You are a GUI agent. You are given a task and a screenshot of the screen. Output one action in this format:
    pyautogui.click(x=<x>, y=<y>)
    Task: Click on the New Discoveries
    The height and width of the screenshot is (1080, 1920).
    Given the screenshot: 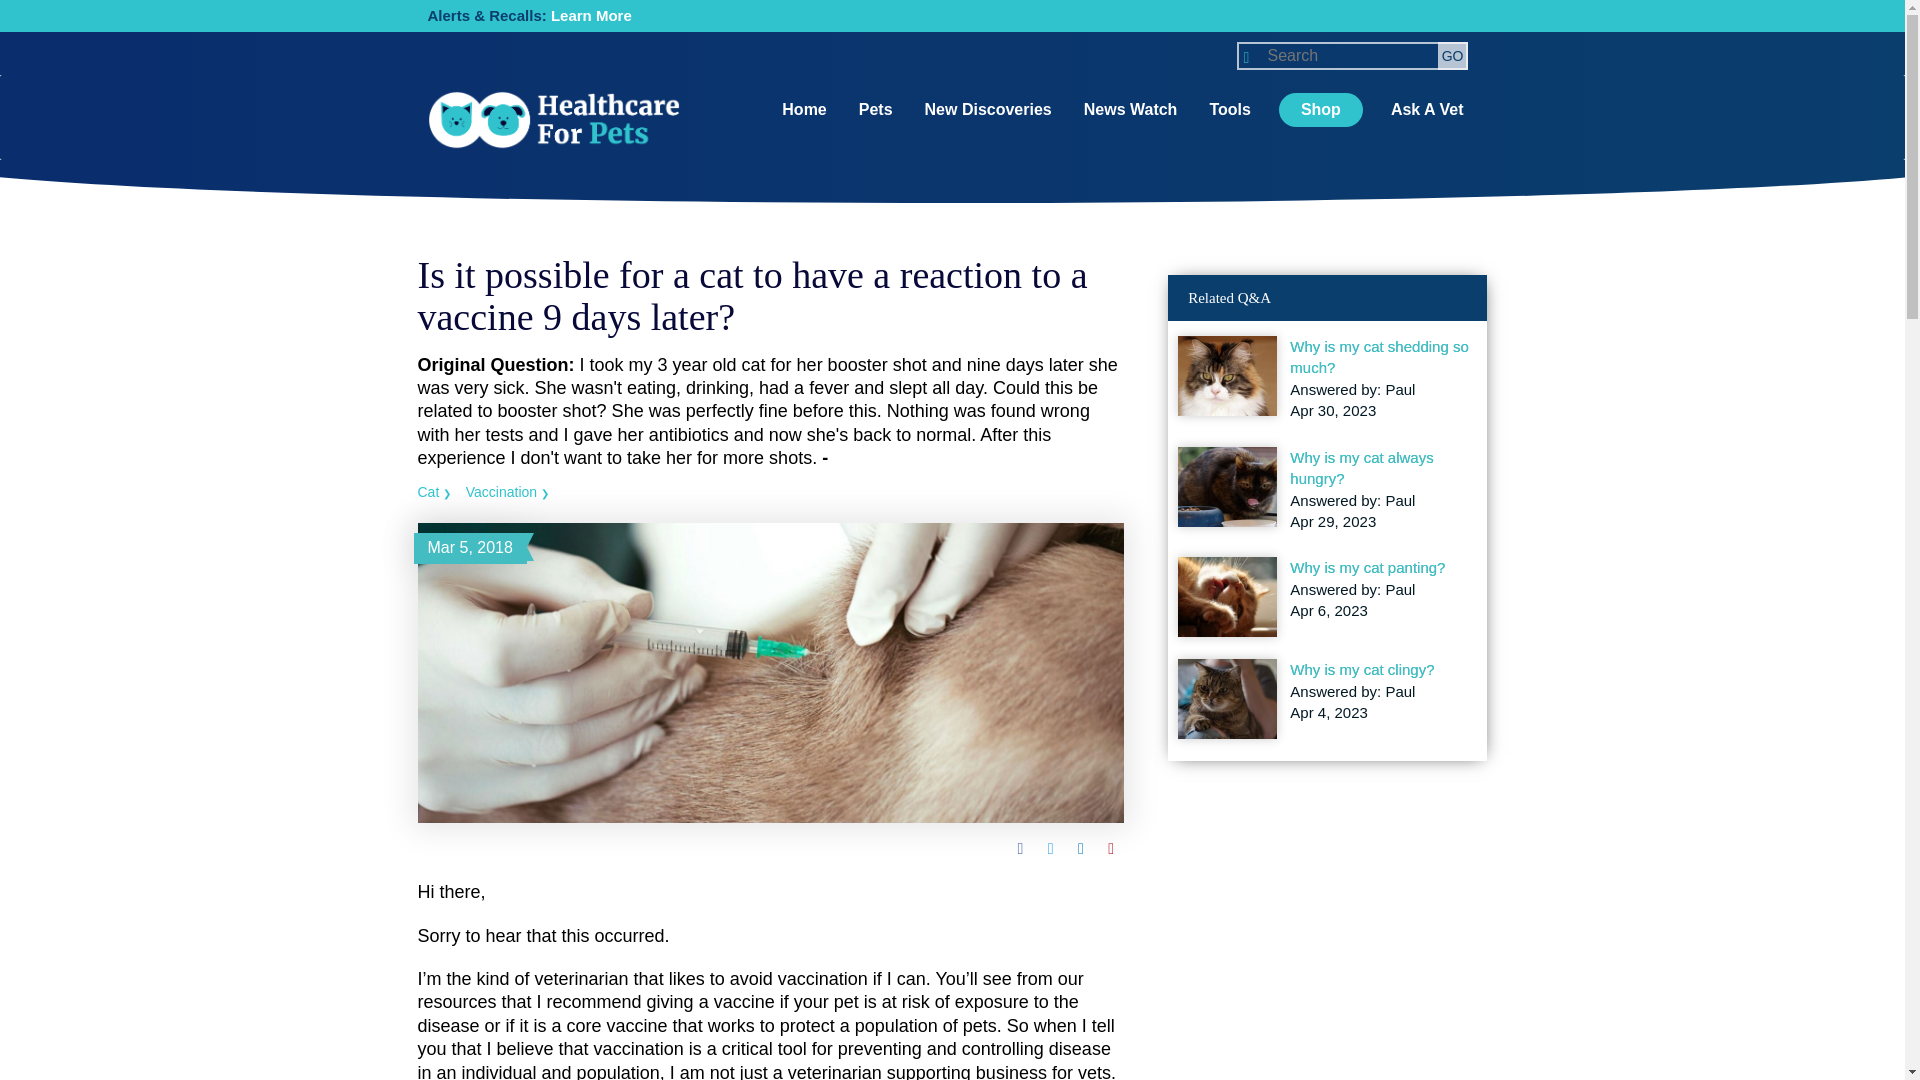 What is the action you would take?
    pyautogui.click(x=988, y=110)
    